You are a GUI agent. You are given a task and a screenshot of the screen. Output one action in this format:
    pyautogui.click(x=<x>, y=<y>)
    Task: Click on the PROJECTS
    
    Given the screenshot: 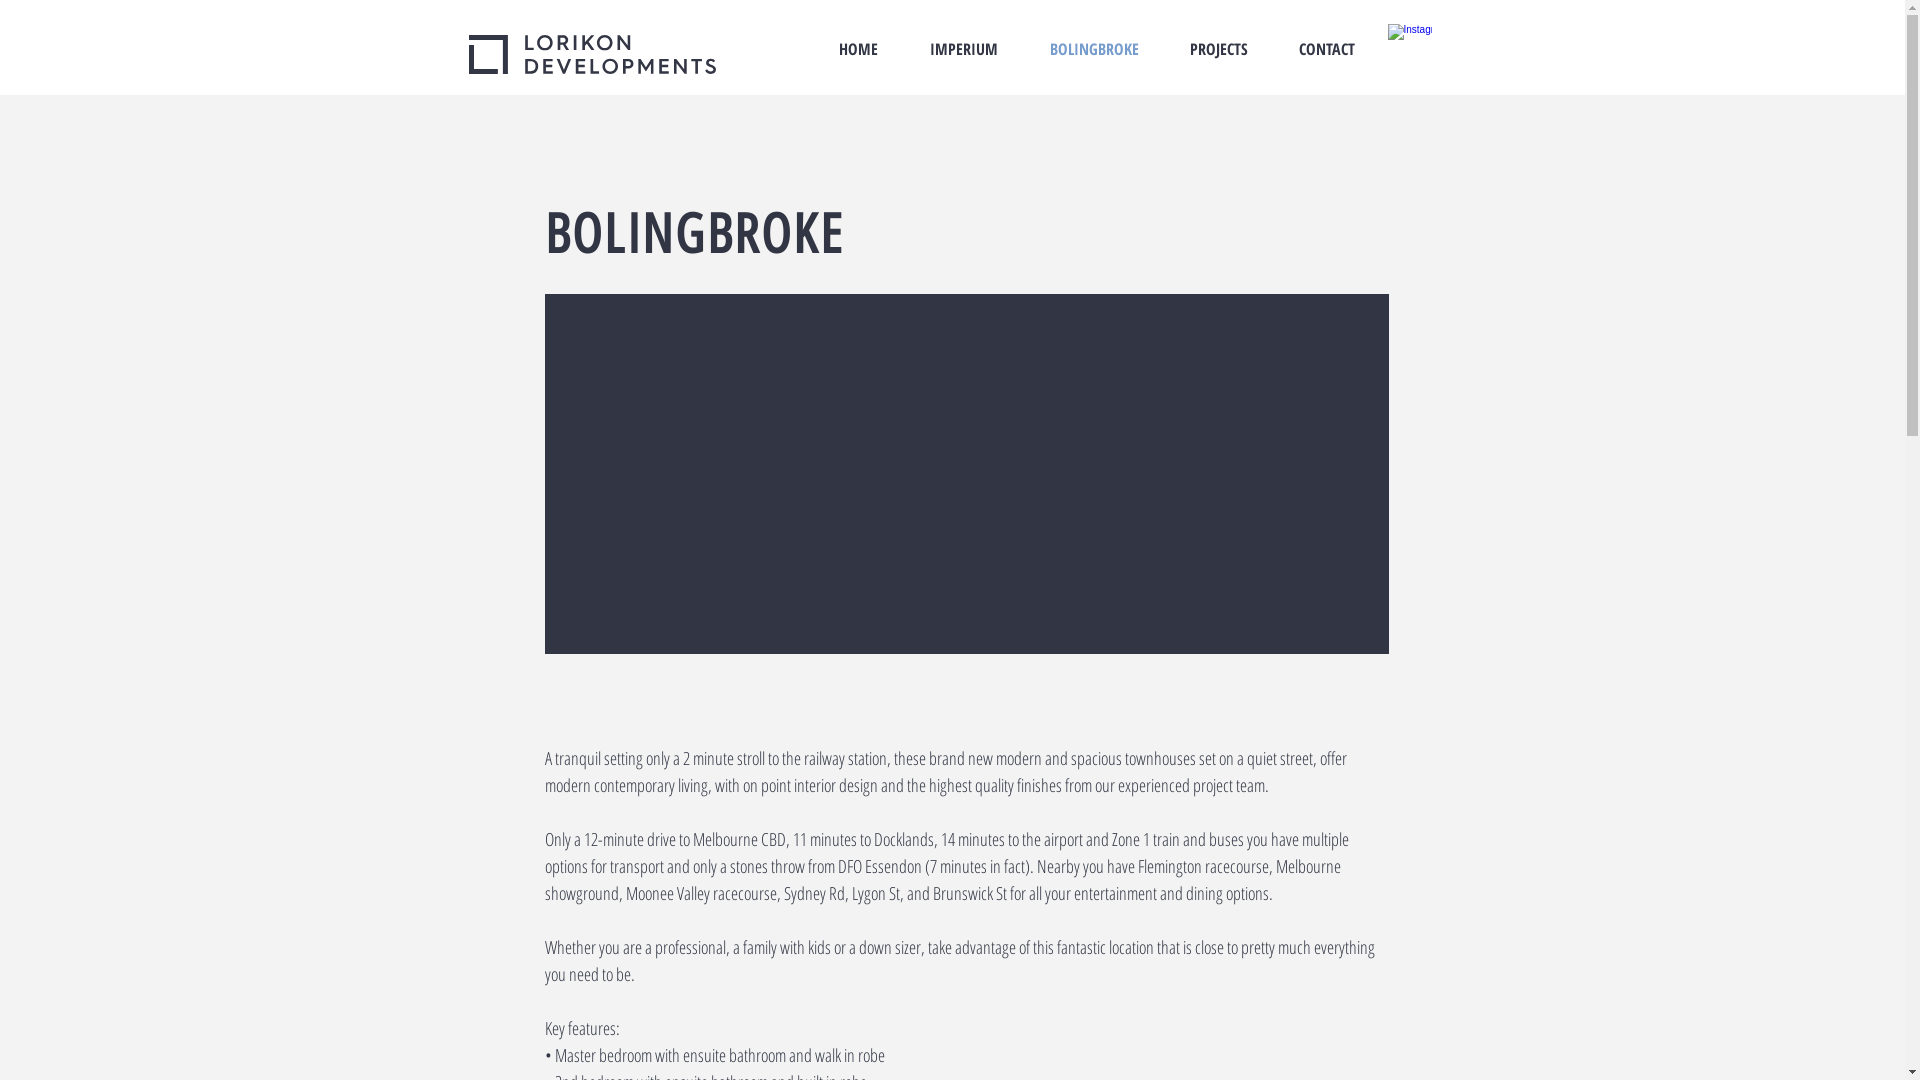 What is the action you would take?
    pyautogui.click(x=1218, y=49)
    